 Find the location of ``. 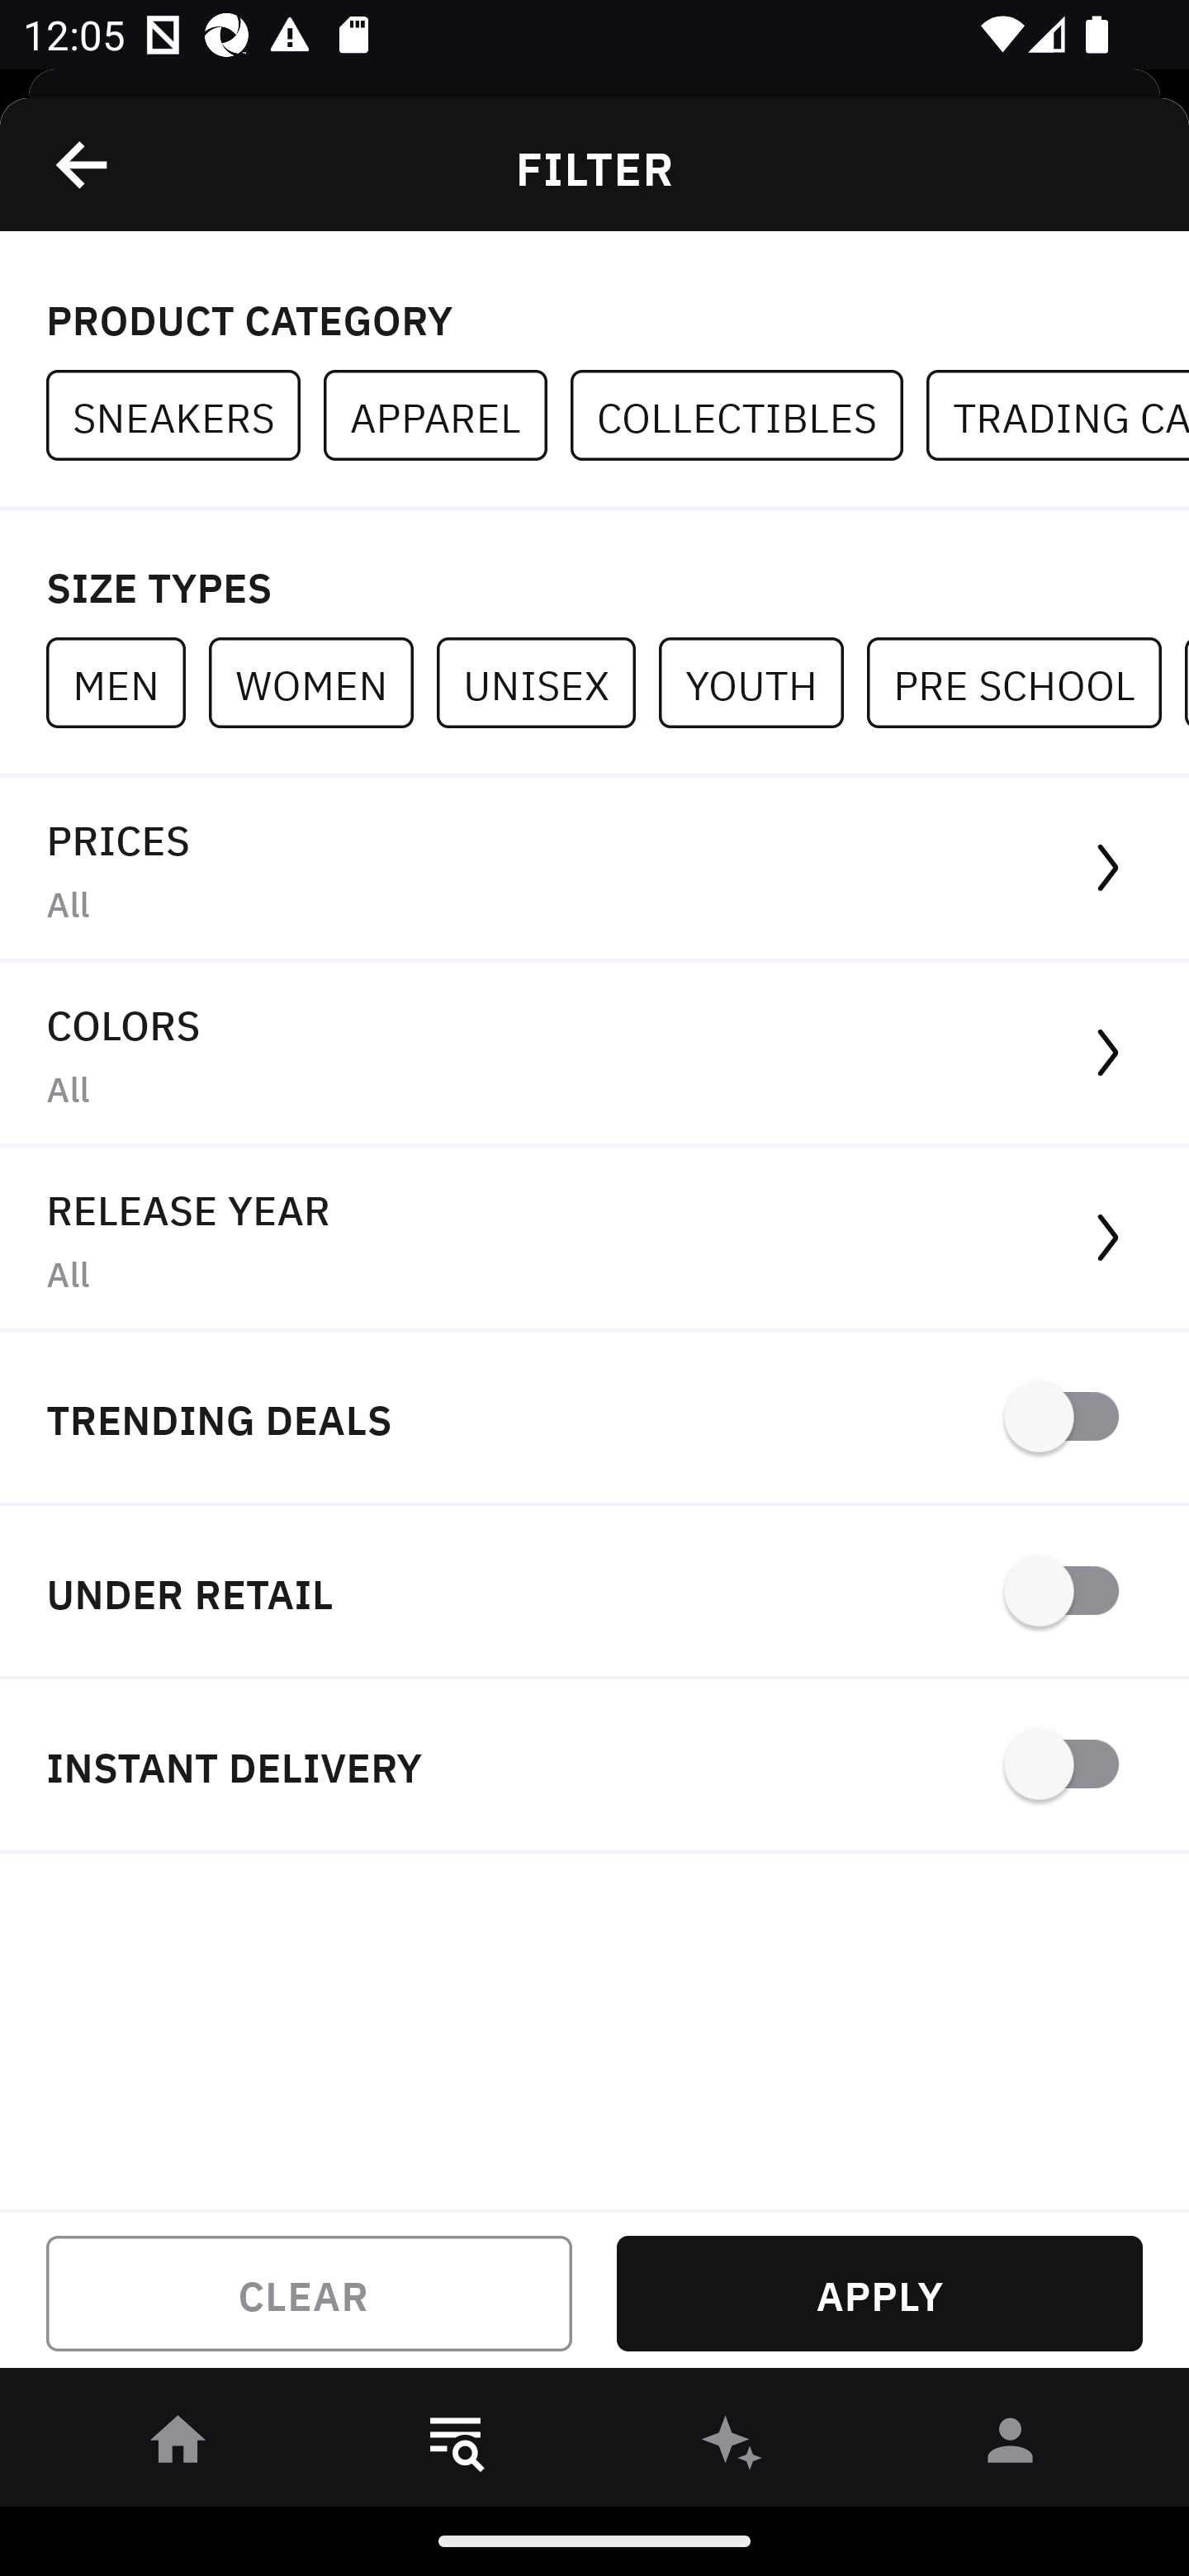

 is located at coordinates (83, 164).